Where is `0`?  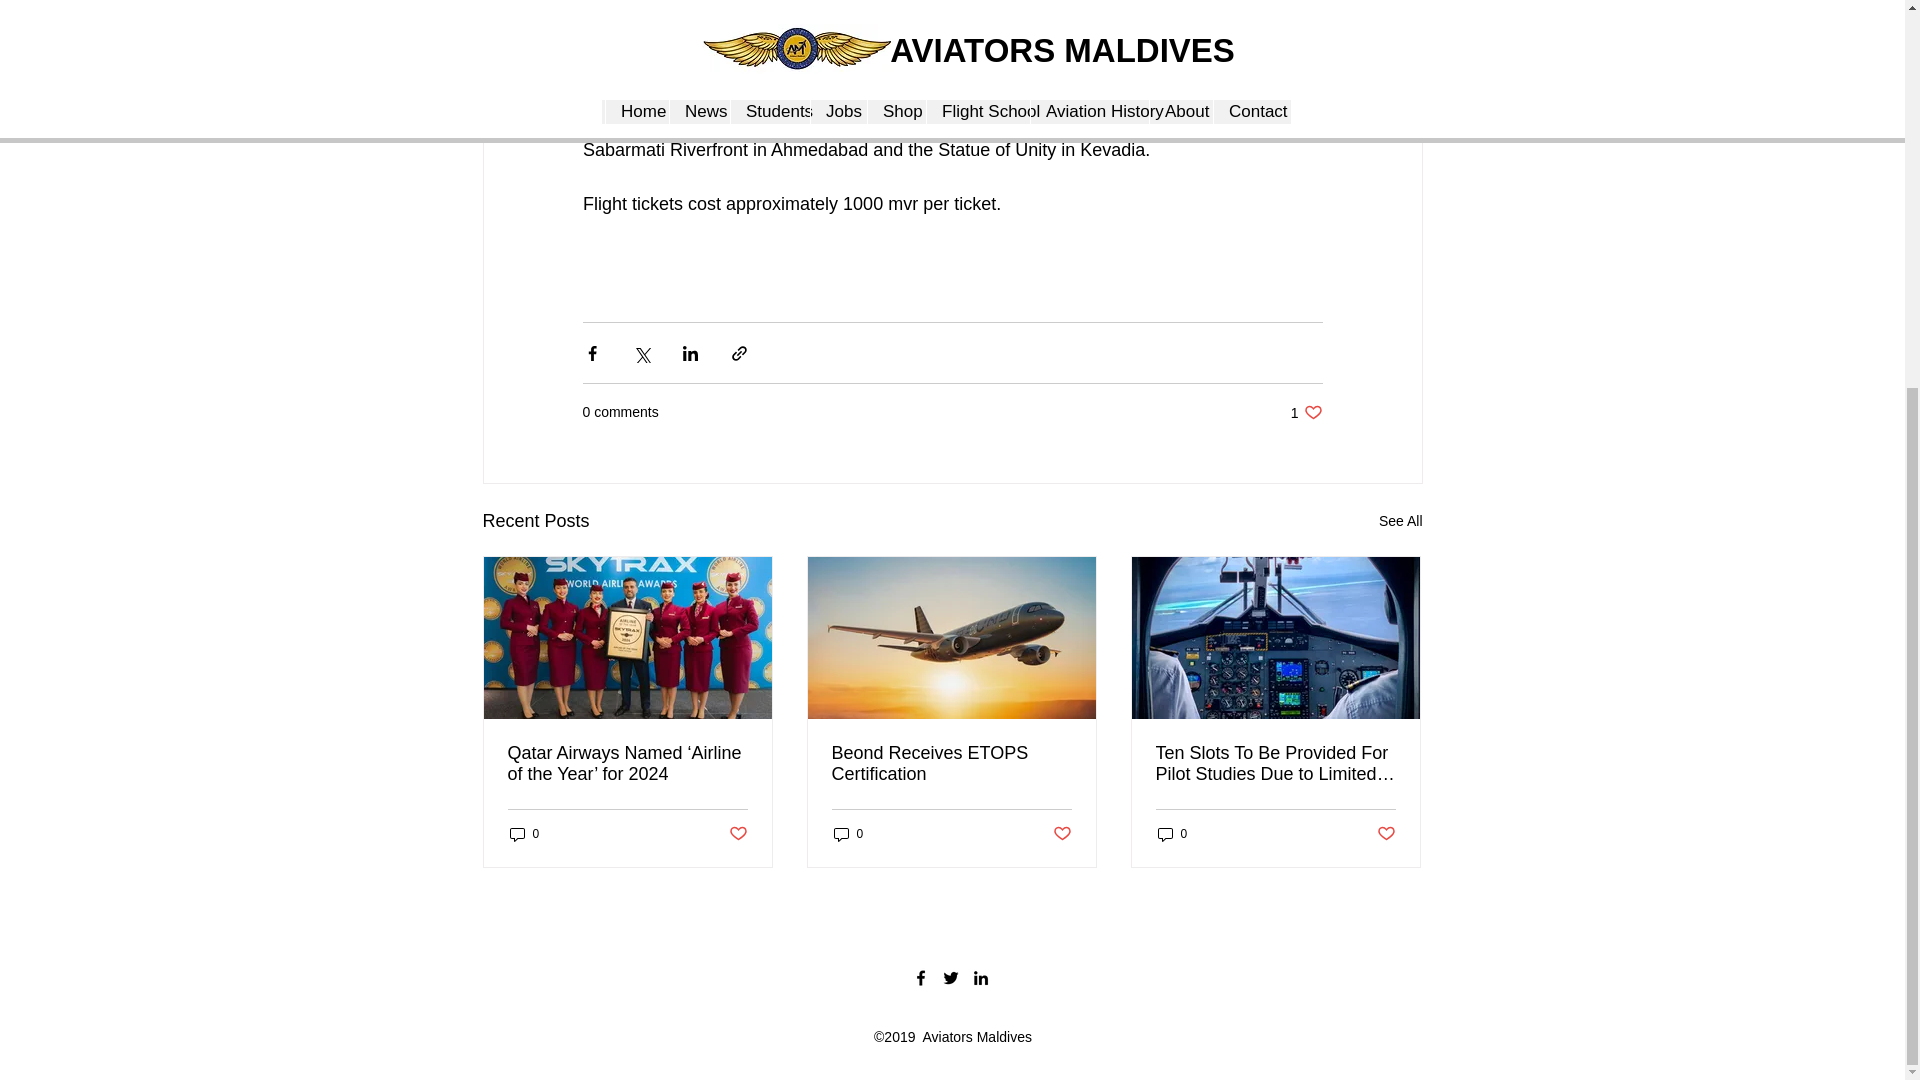 0 is located at coordinates (524, 834).